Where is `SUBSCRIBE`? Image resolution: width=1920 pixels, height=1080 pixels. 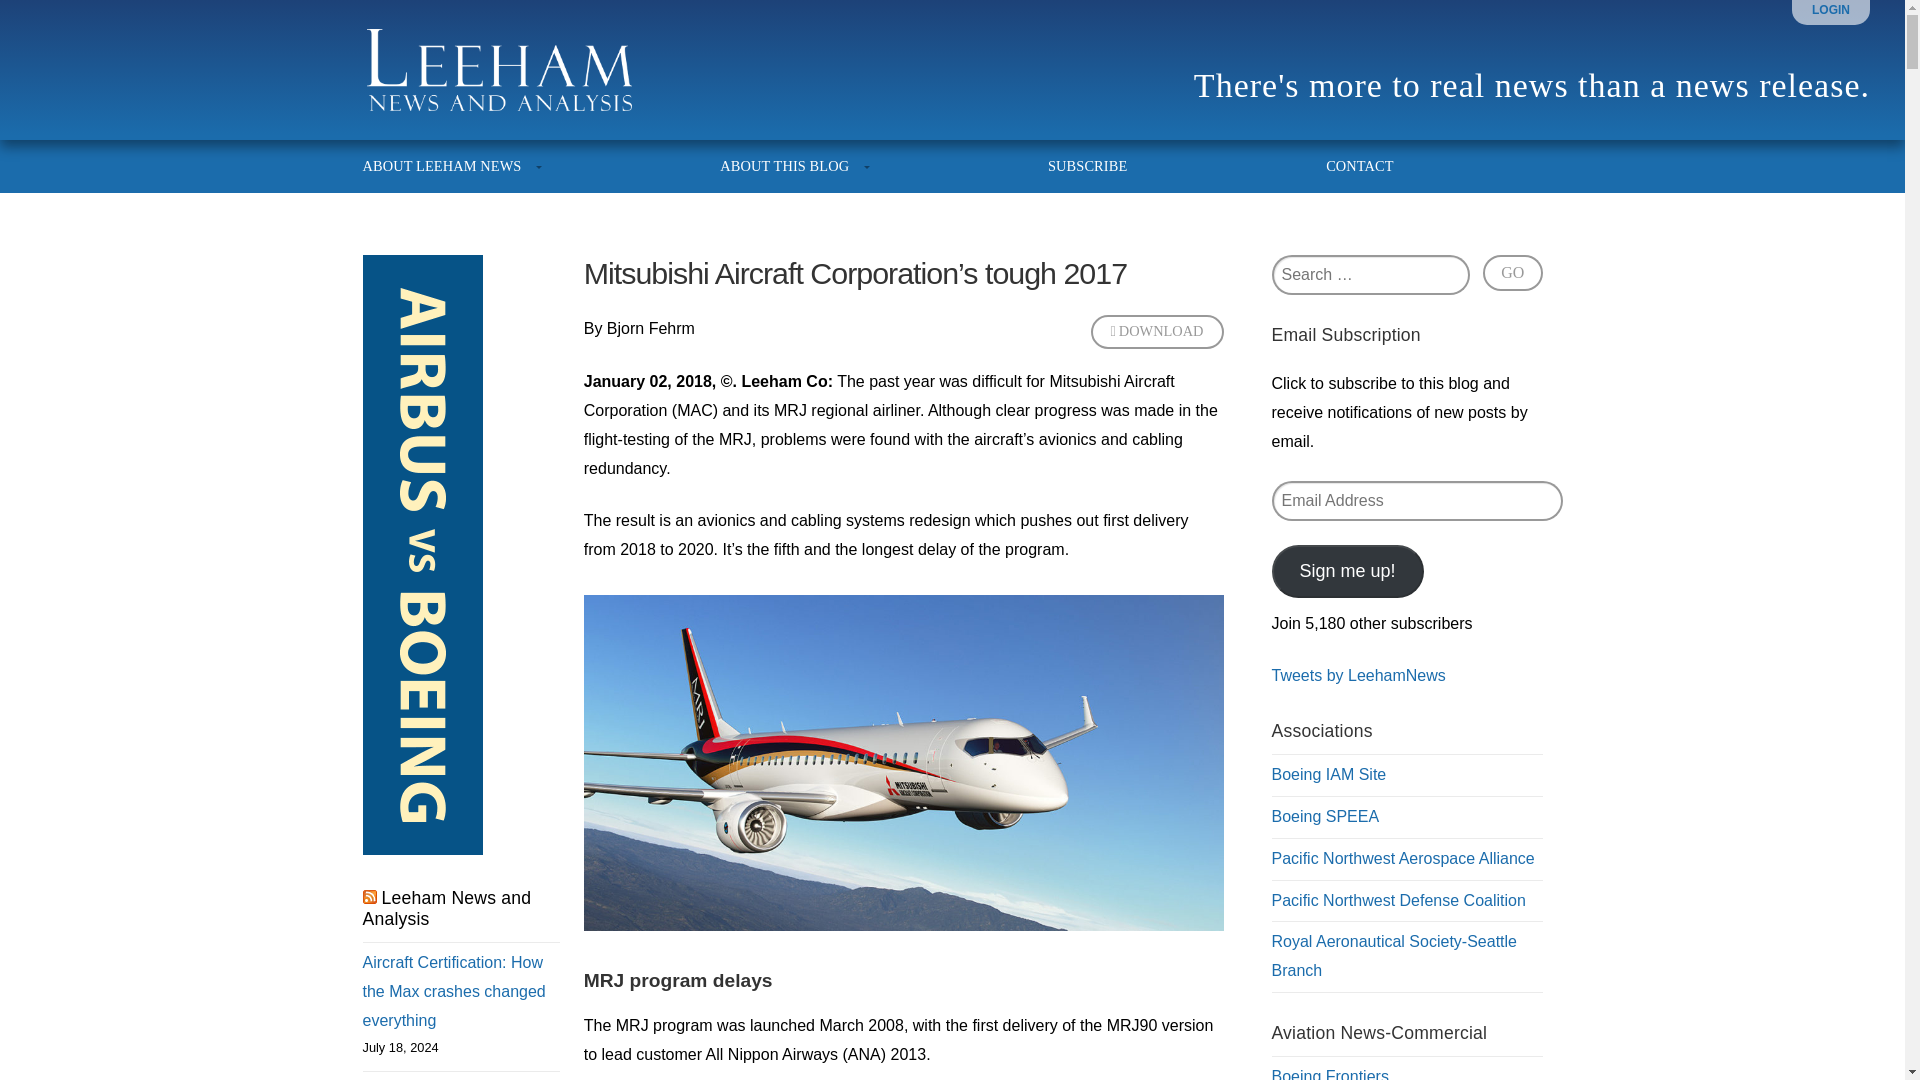
SUBSCRIBE is located at coordinates (1088, 166).